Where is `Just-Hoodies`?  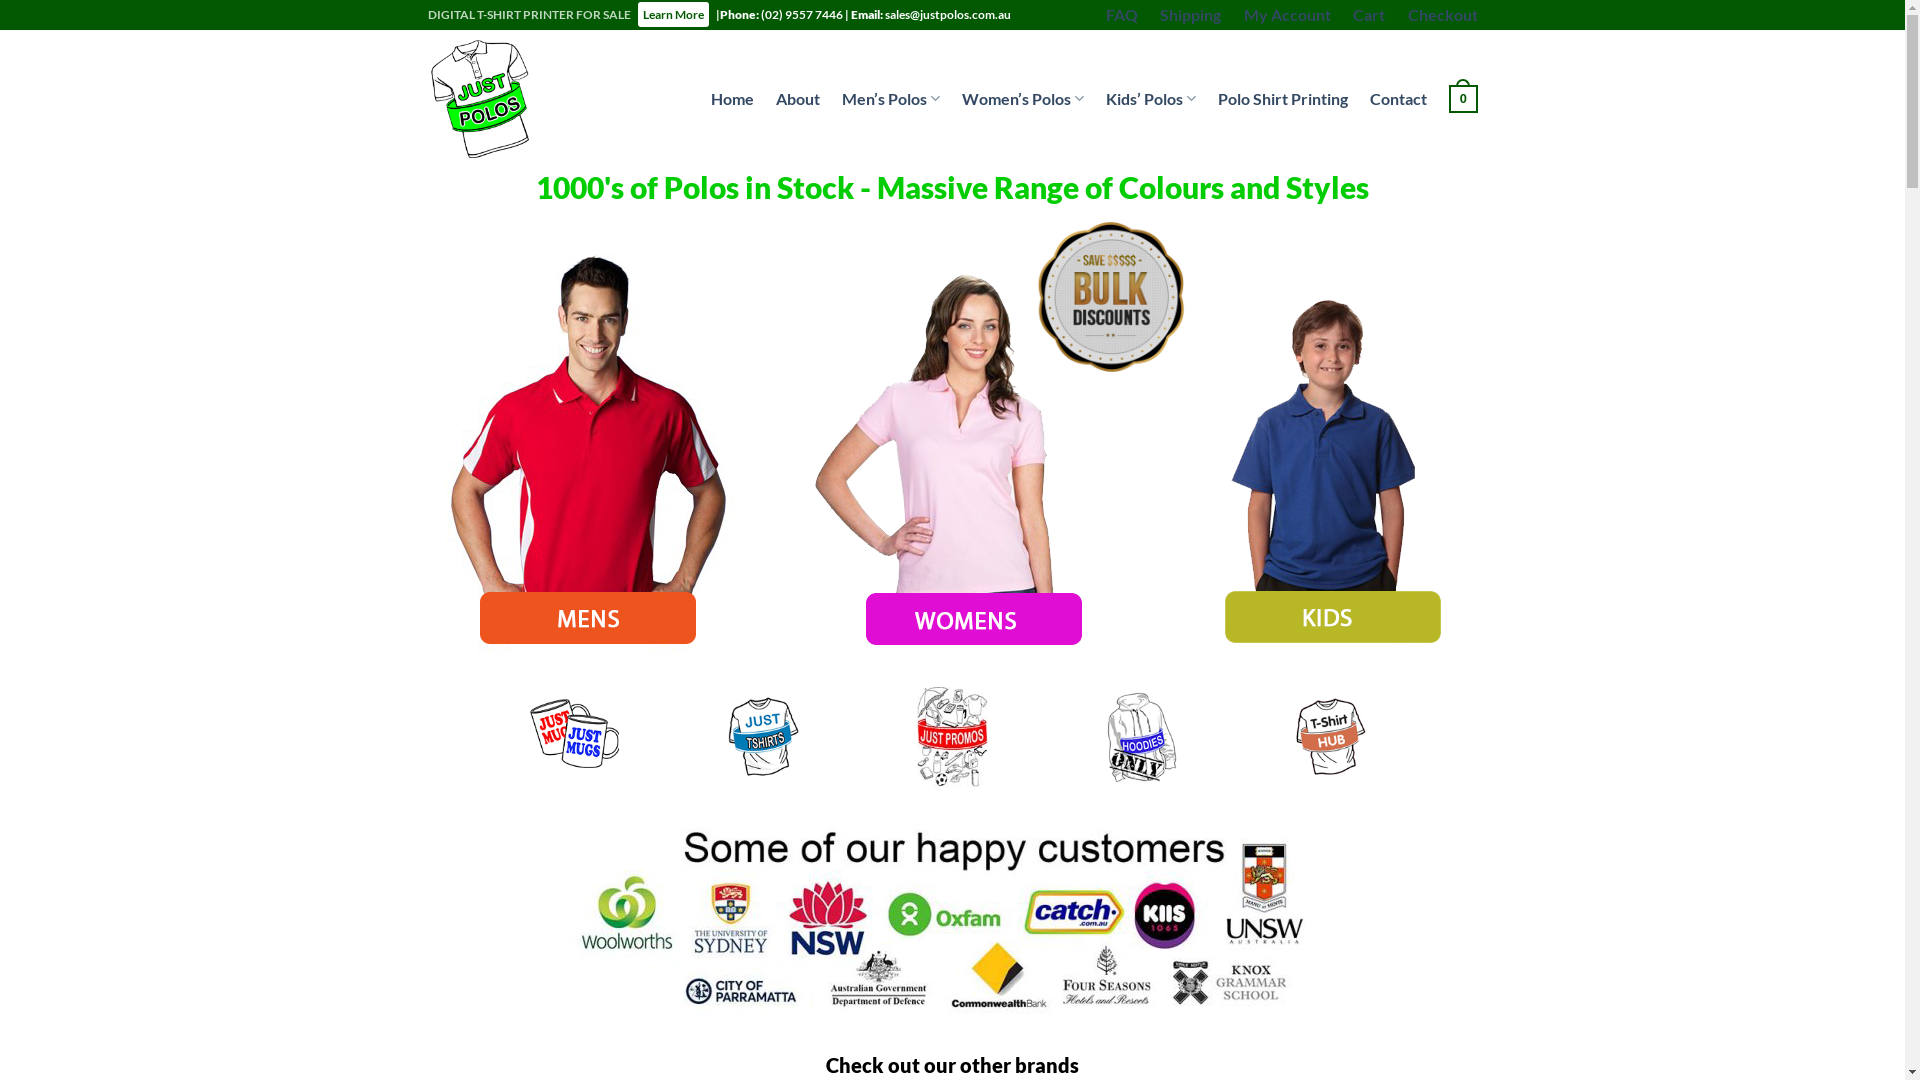 Just-Hoodies is located at coordinates (1142, 737).